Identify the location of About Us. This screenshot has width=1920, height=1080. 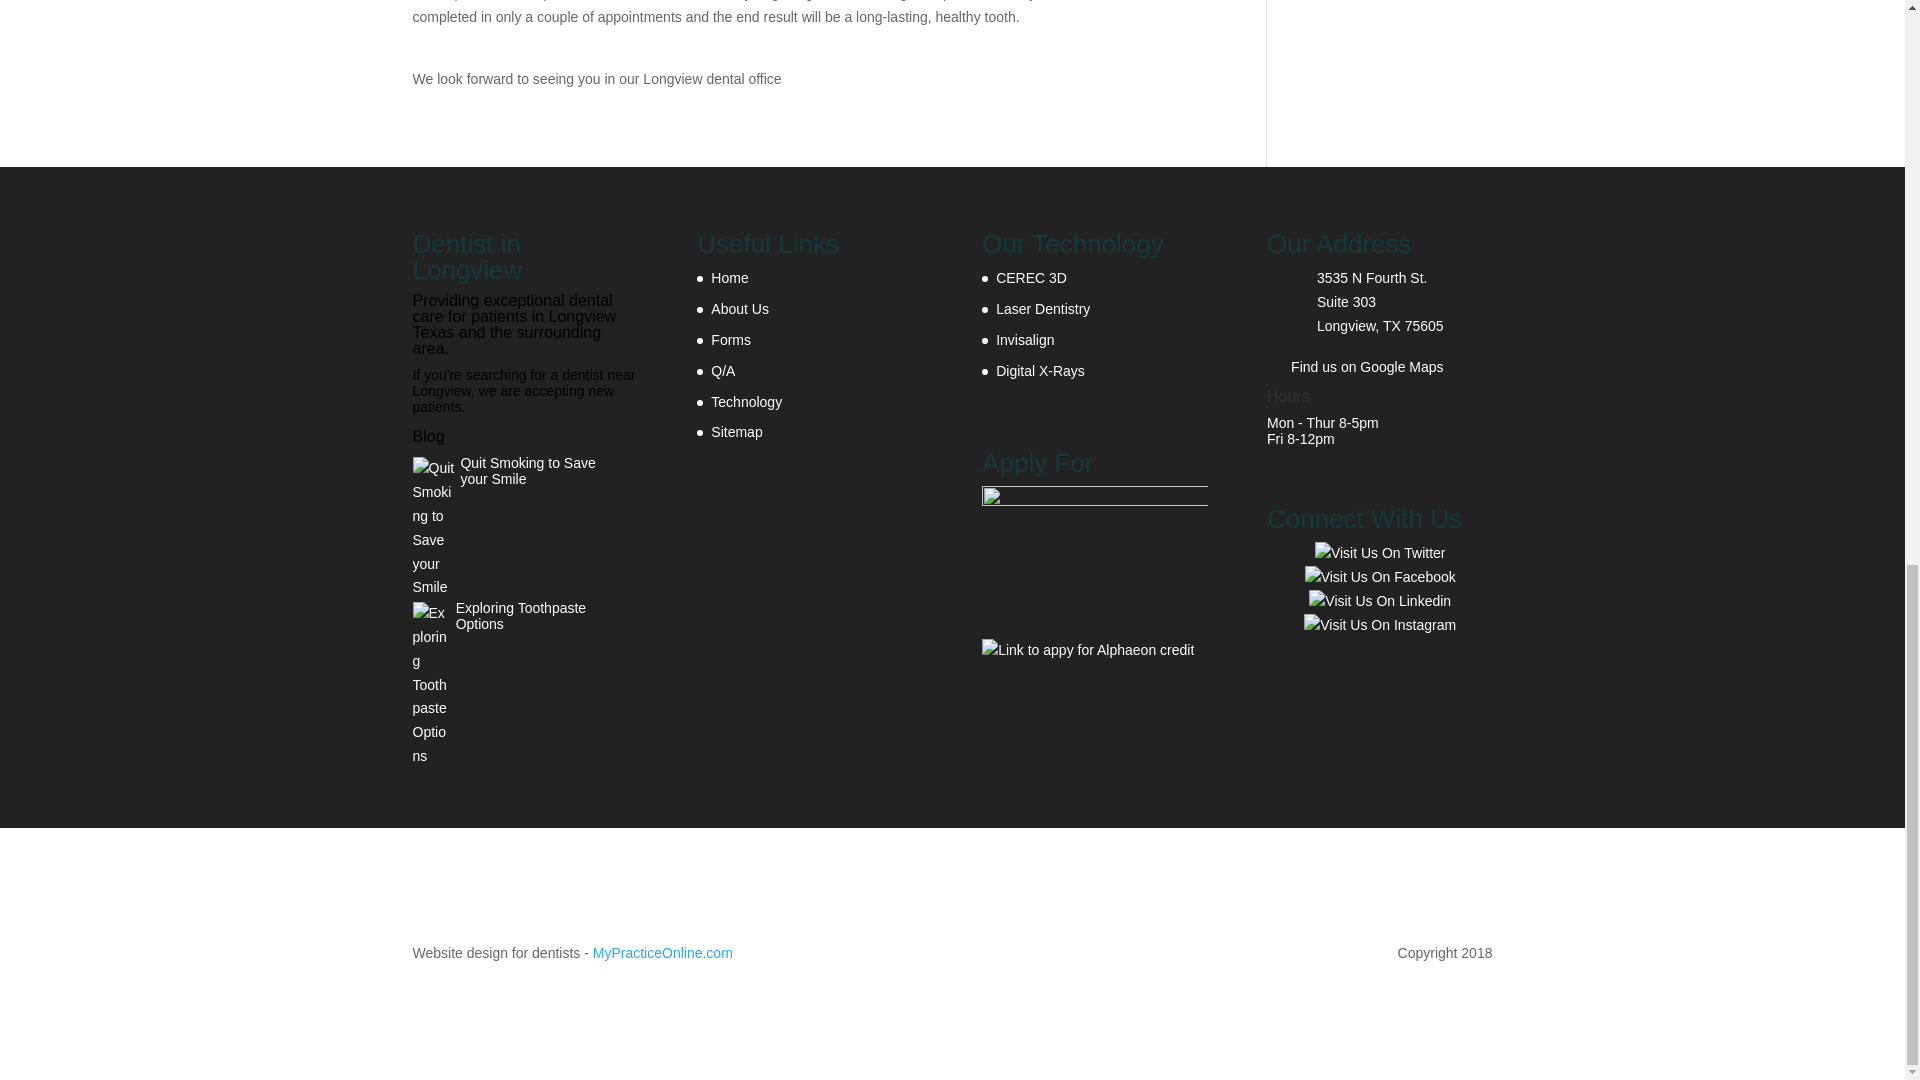
(740, 309).